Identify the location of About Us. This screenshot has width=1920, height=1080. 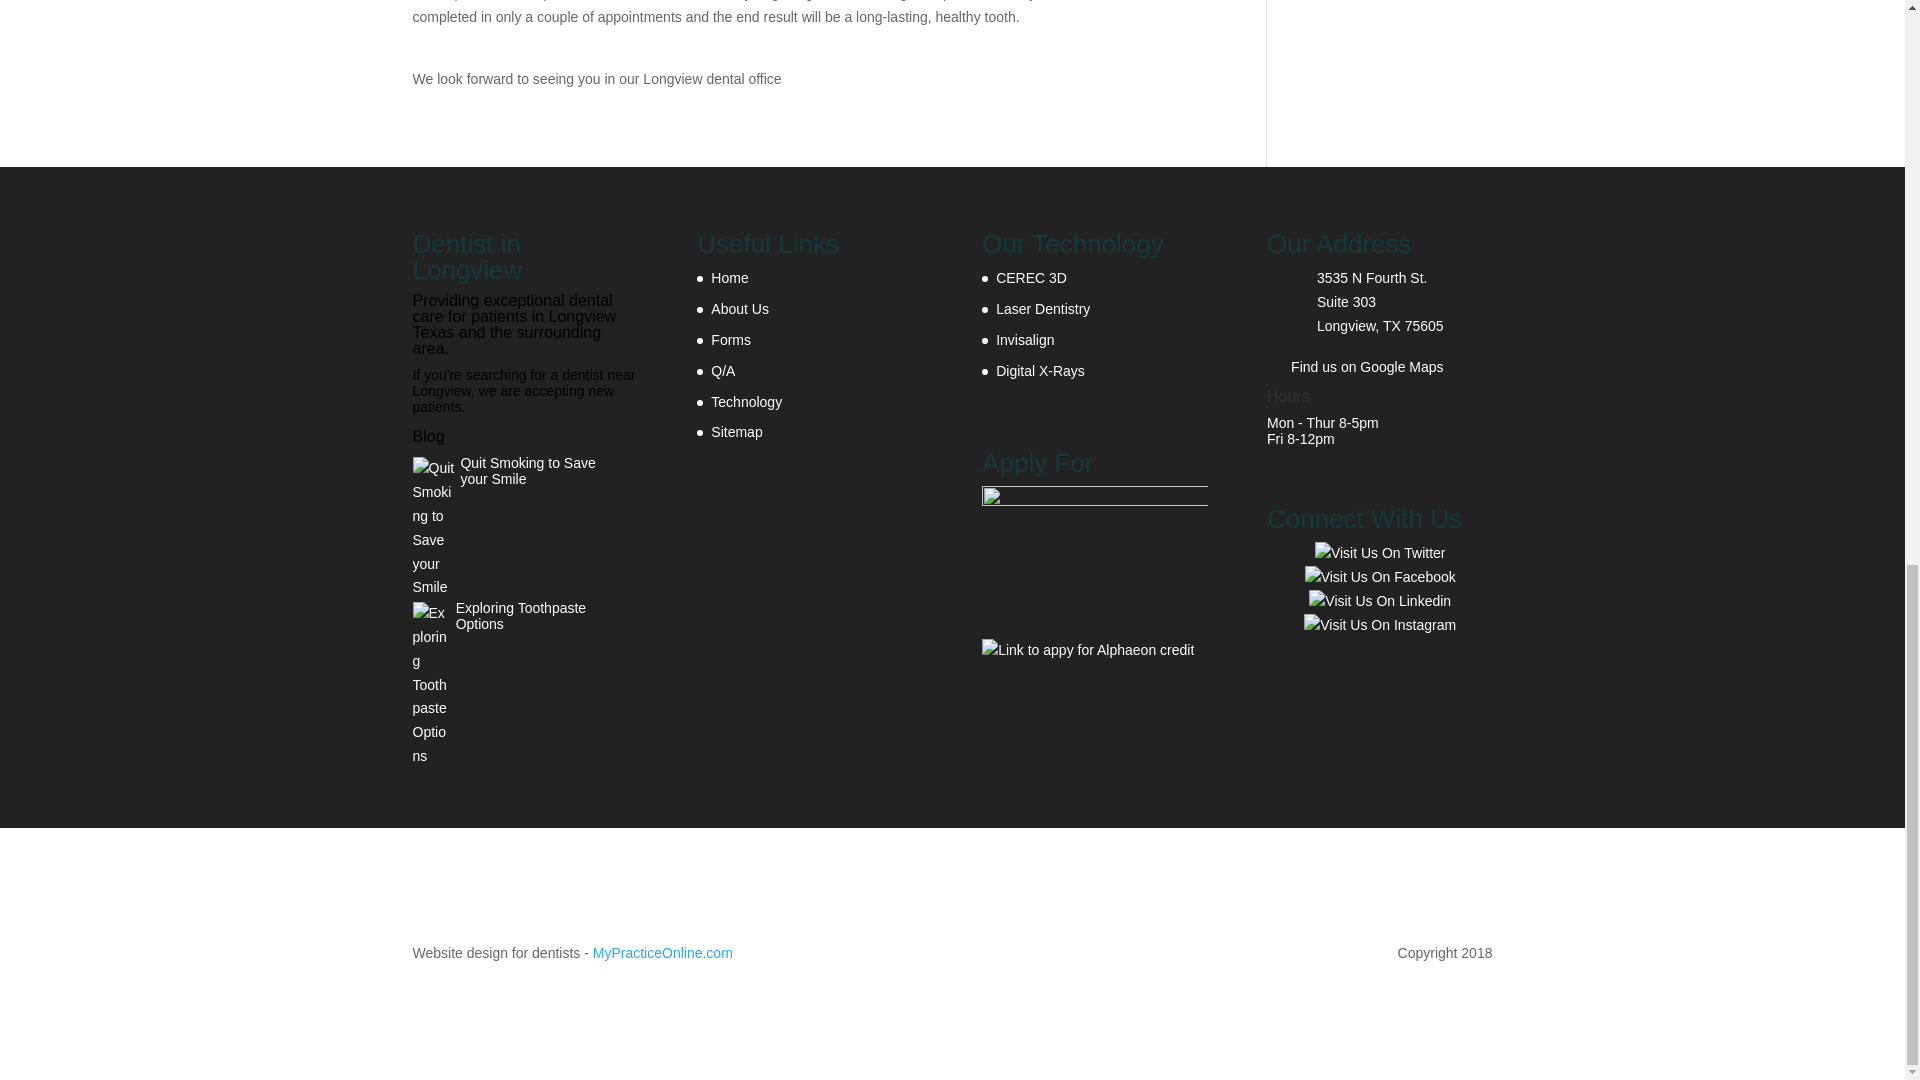
(740, 309).